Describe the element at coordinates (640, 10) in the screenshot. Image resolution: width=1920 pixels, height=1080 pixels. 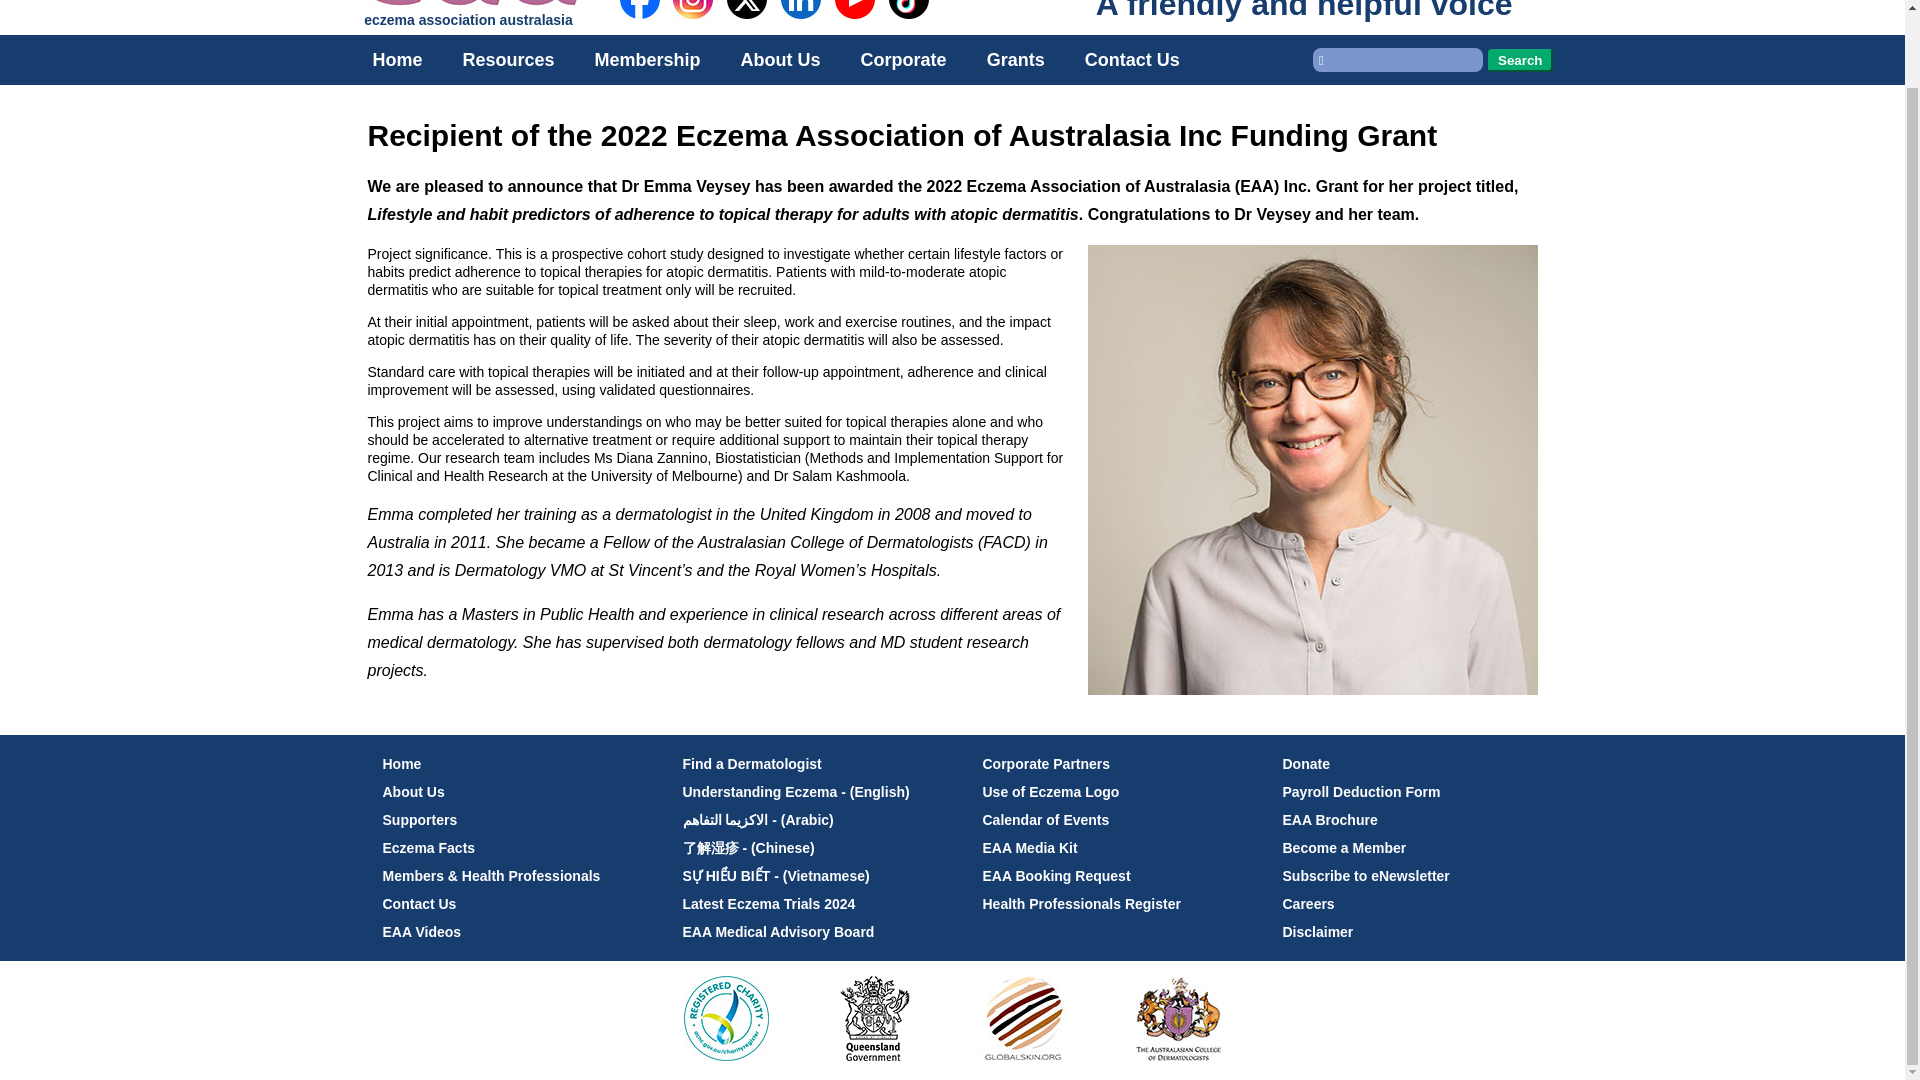
I see `Eczema Association of Australasia Inc Facebook` at that location.